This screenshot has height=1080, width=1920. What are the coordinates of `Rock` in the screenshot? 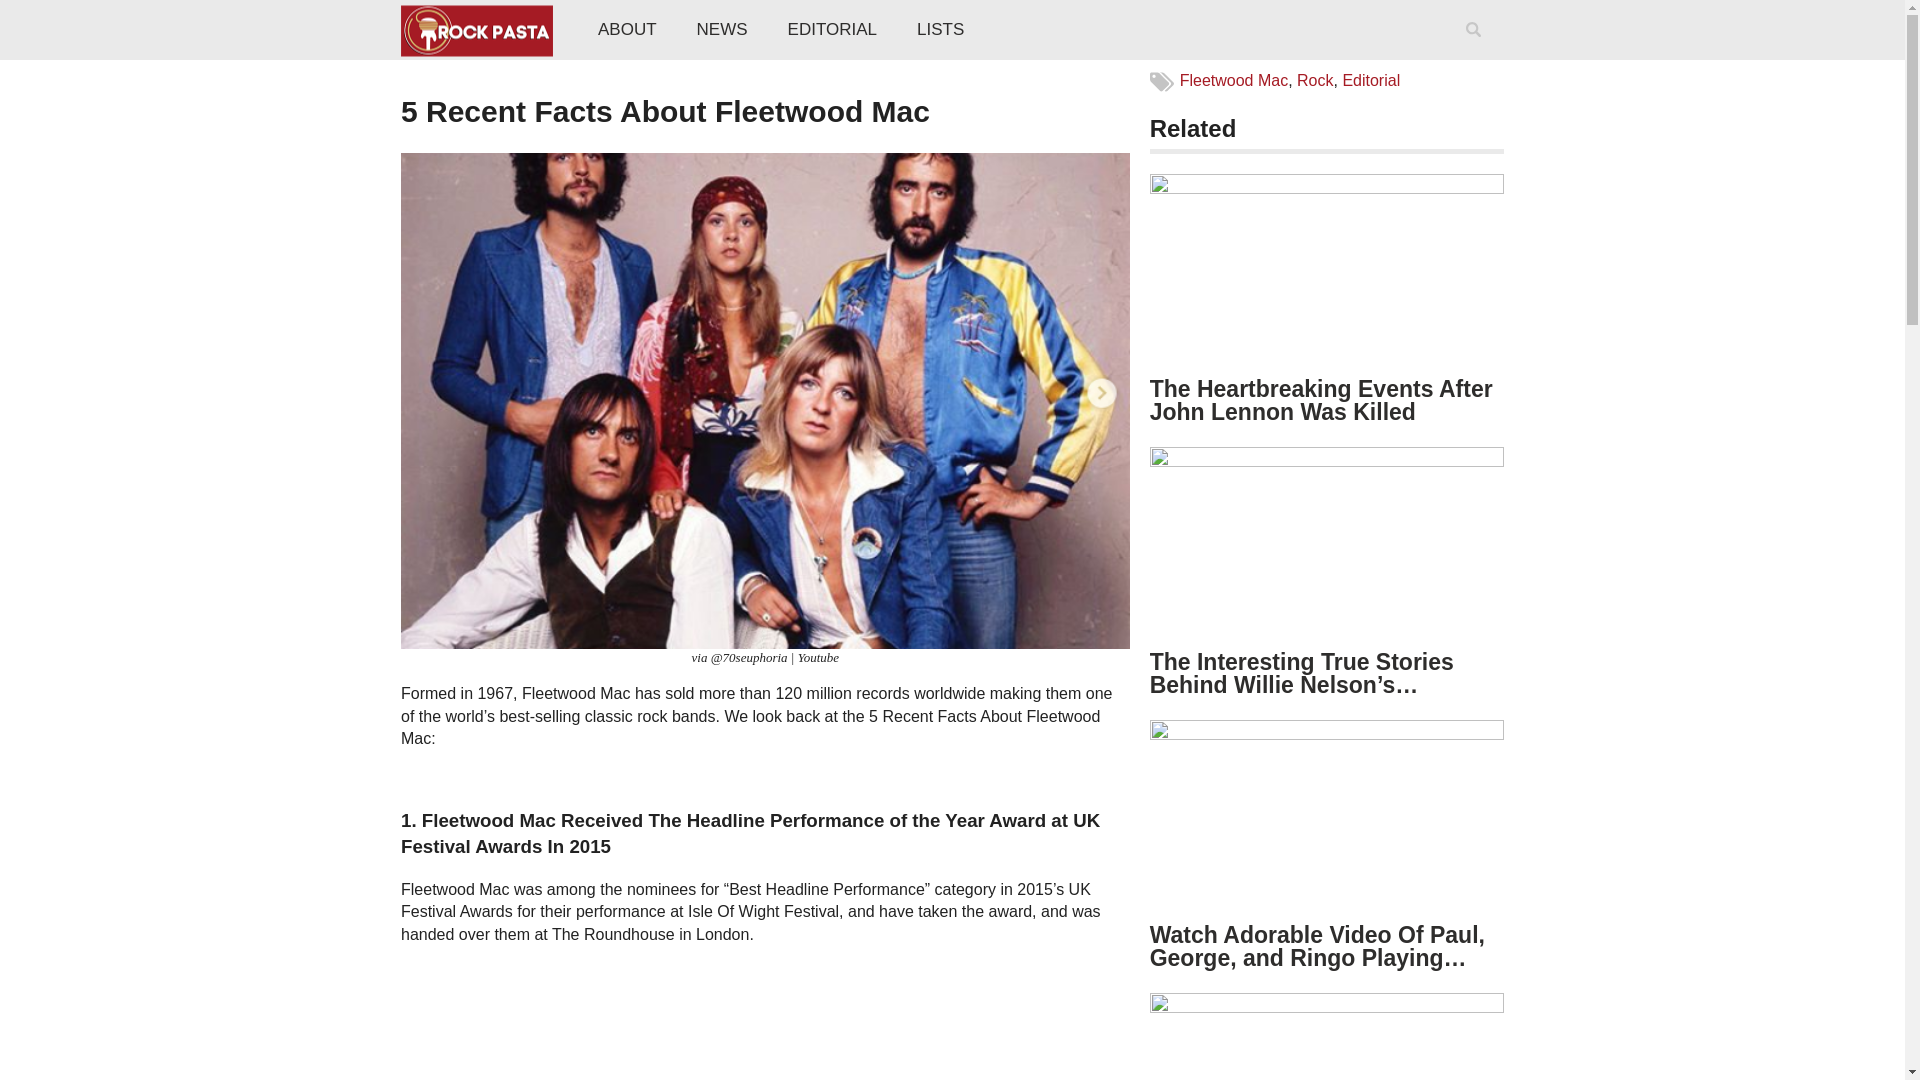 It's located at (1314, 80).